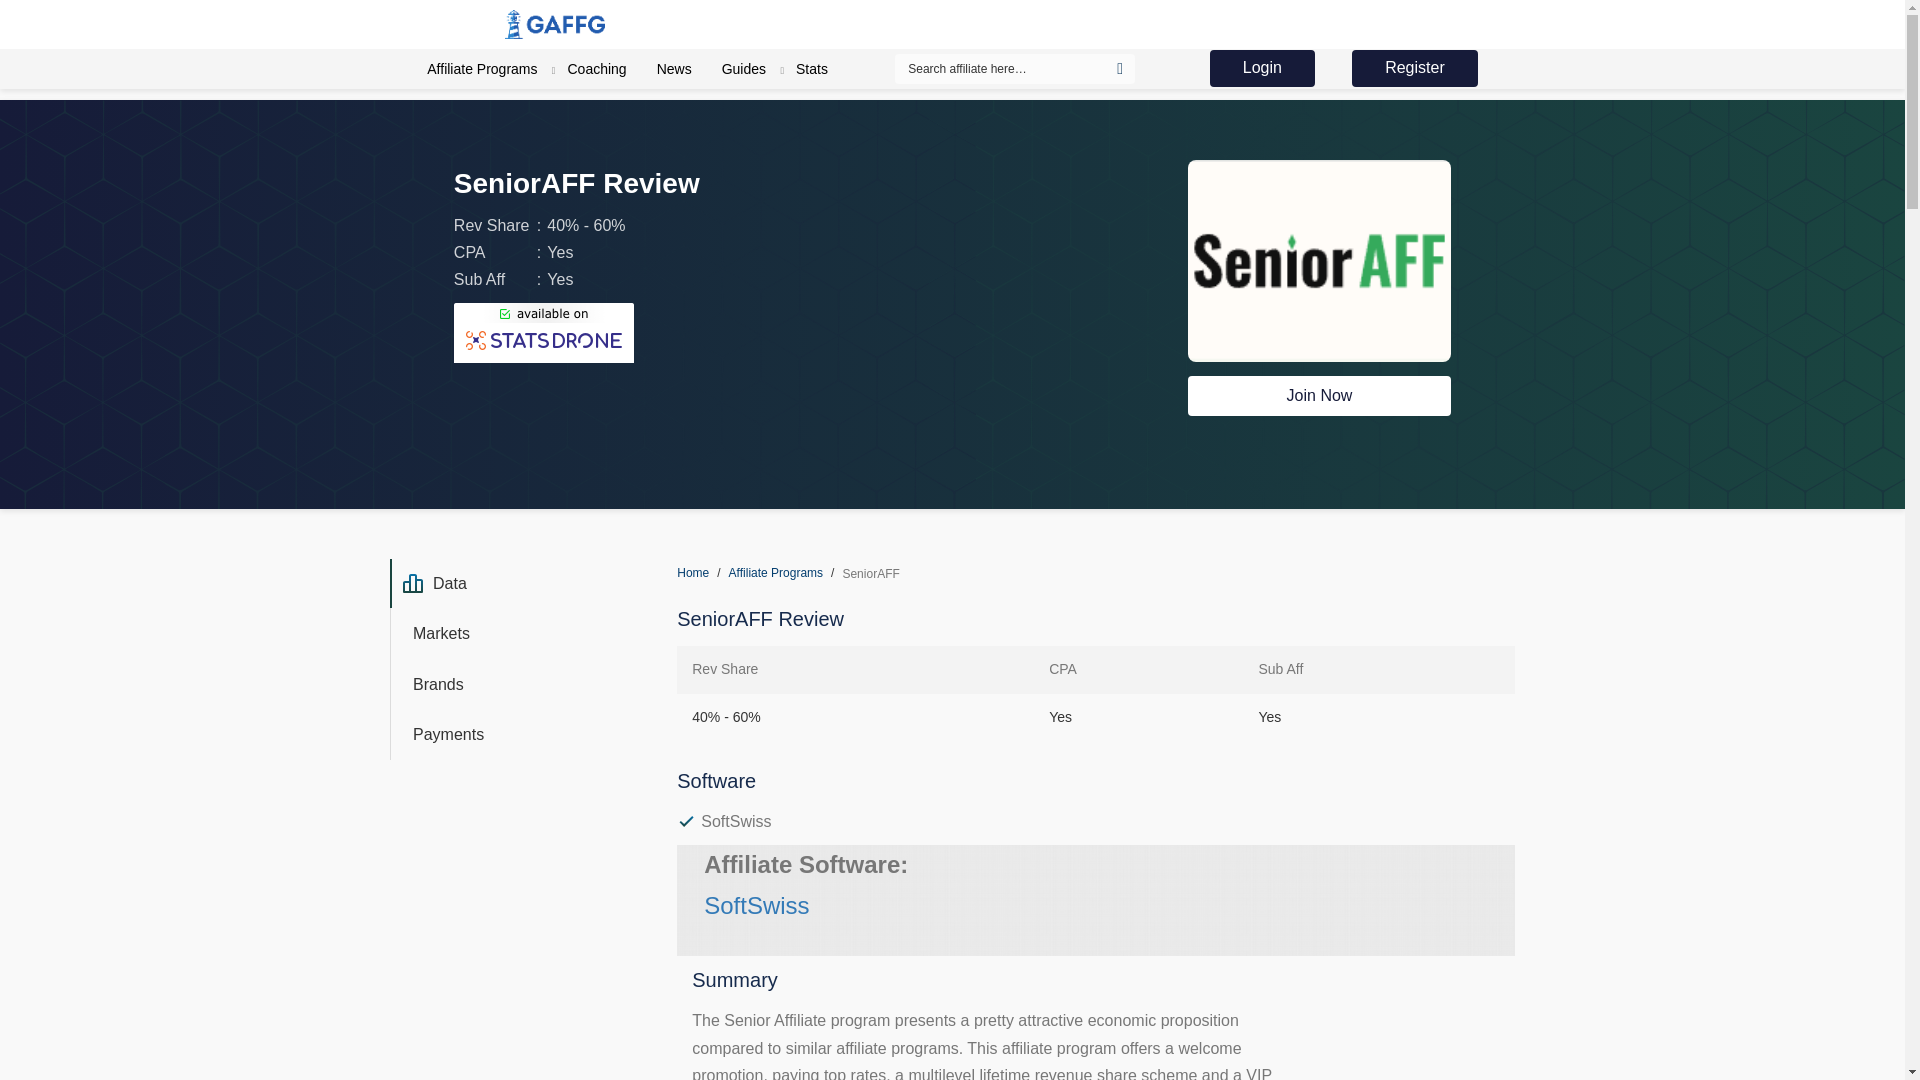  I want to click on Payments, so click(520, 734).